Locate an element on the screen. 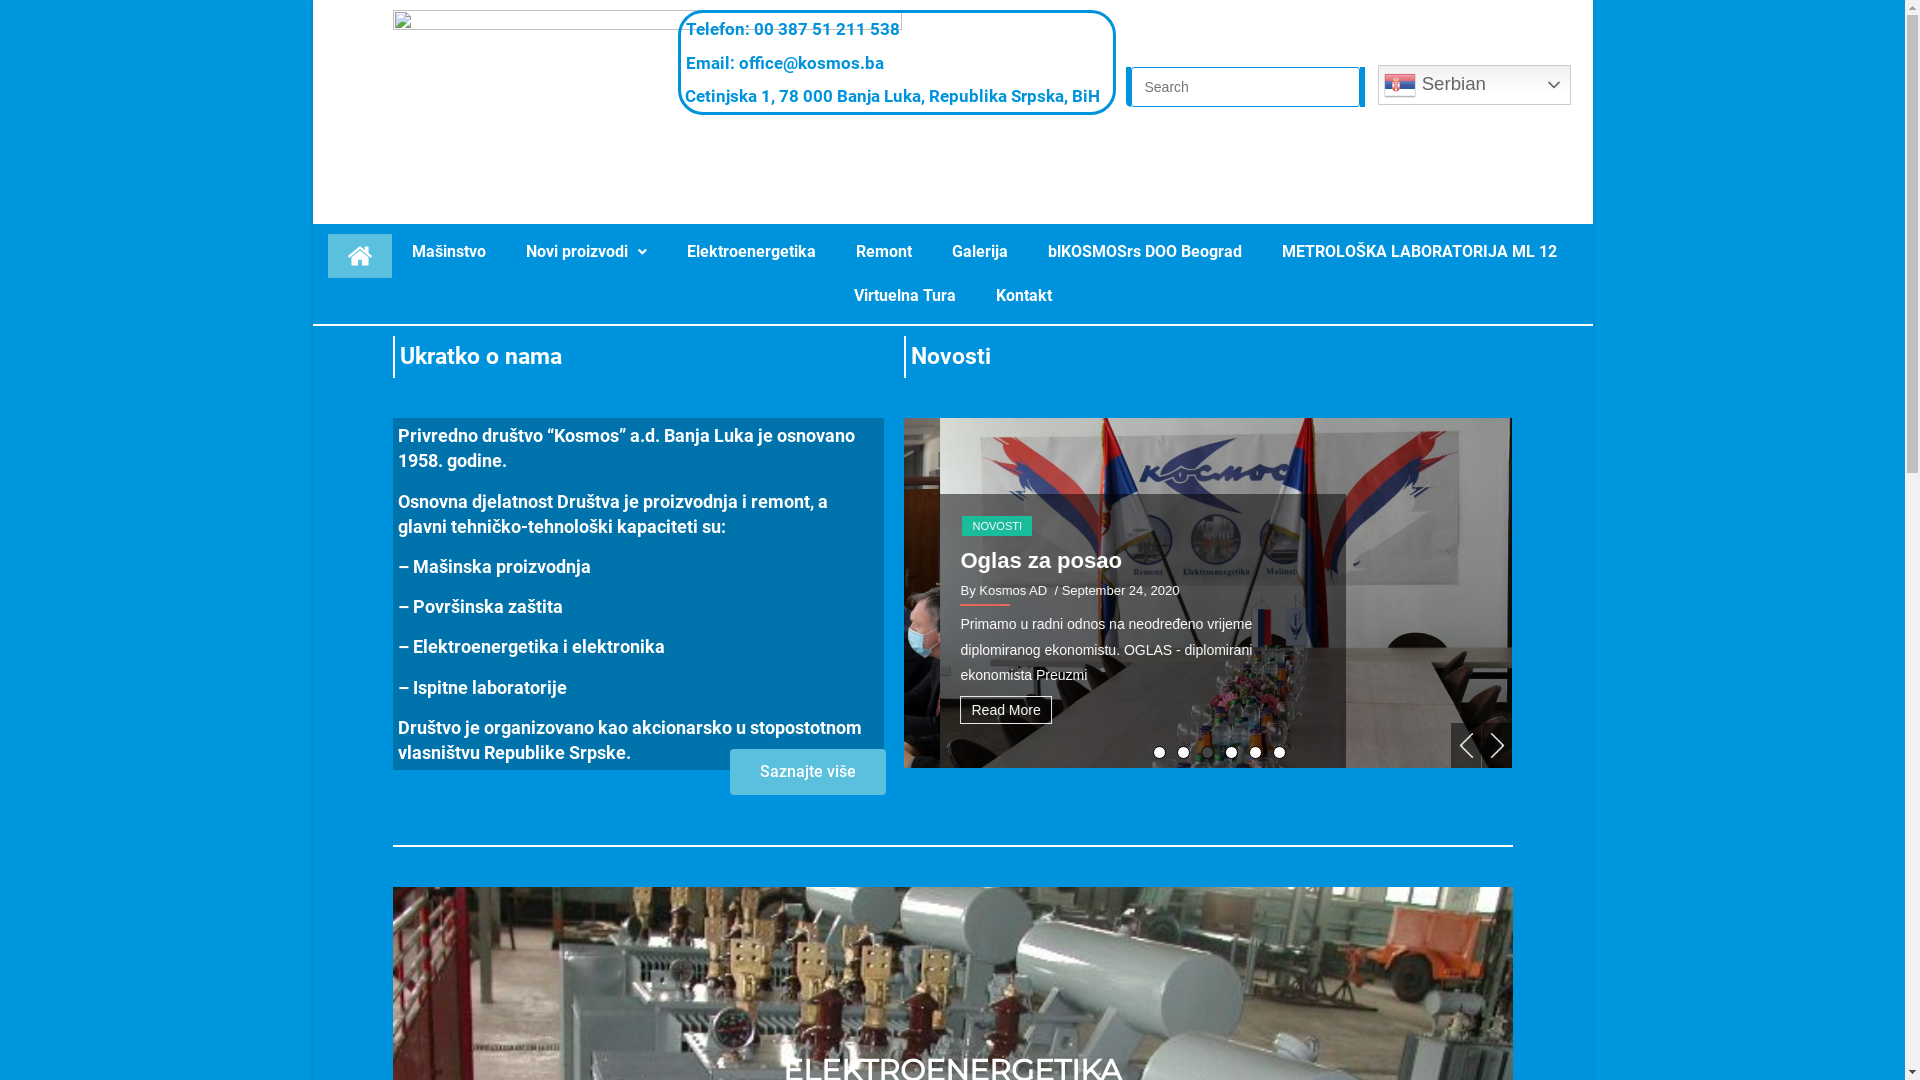  Novi proizvodi is located at coordinates (586, 252).